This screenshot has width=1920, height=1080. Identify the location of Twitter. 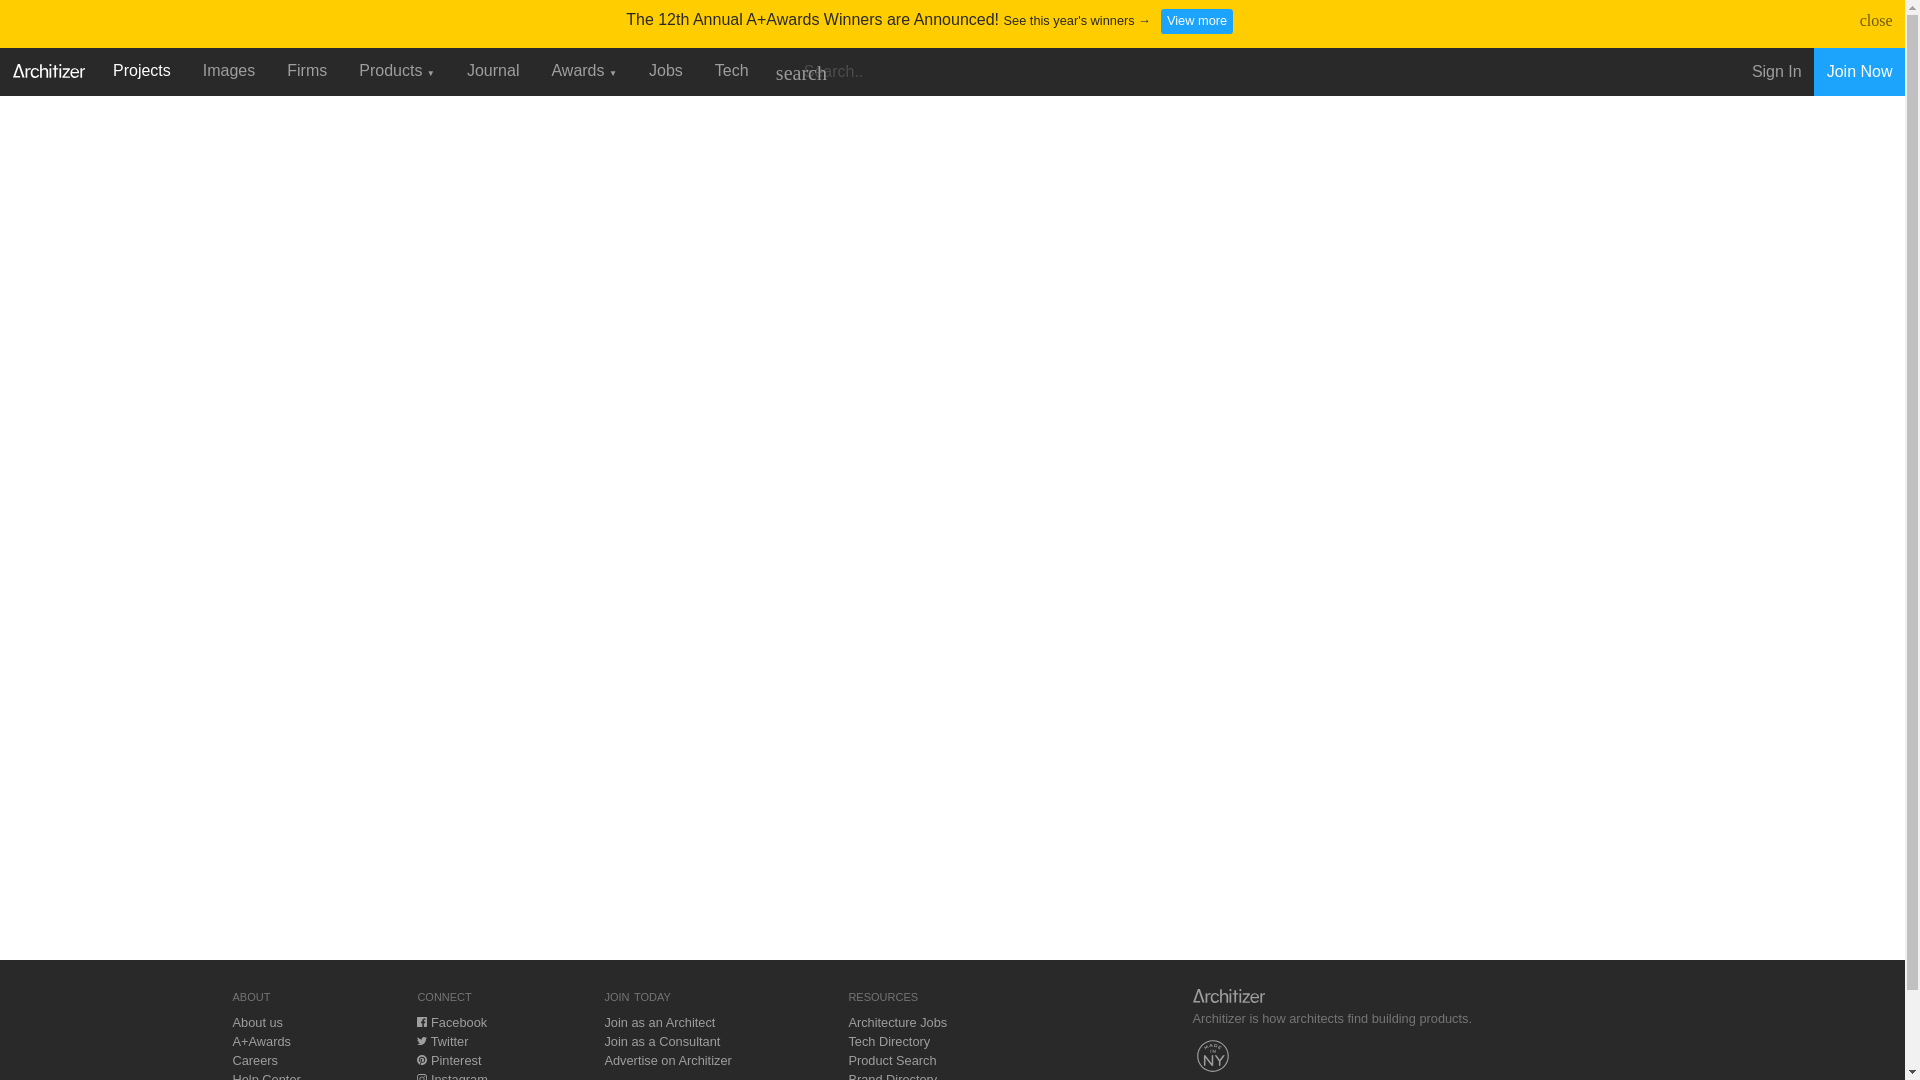
(442, 1040).